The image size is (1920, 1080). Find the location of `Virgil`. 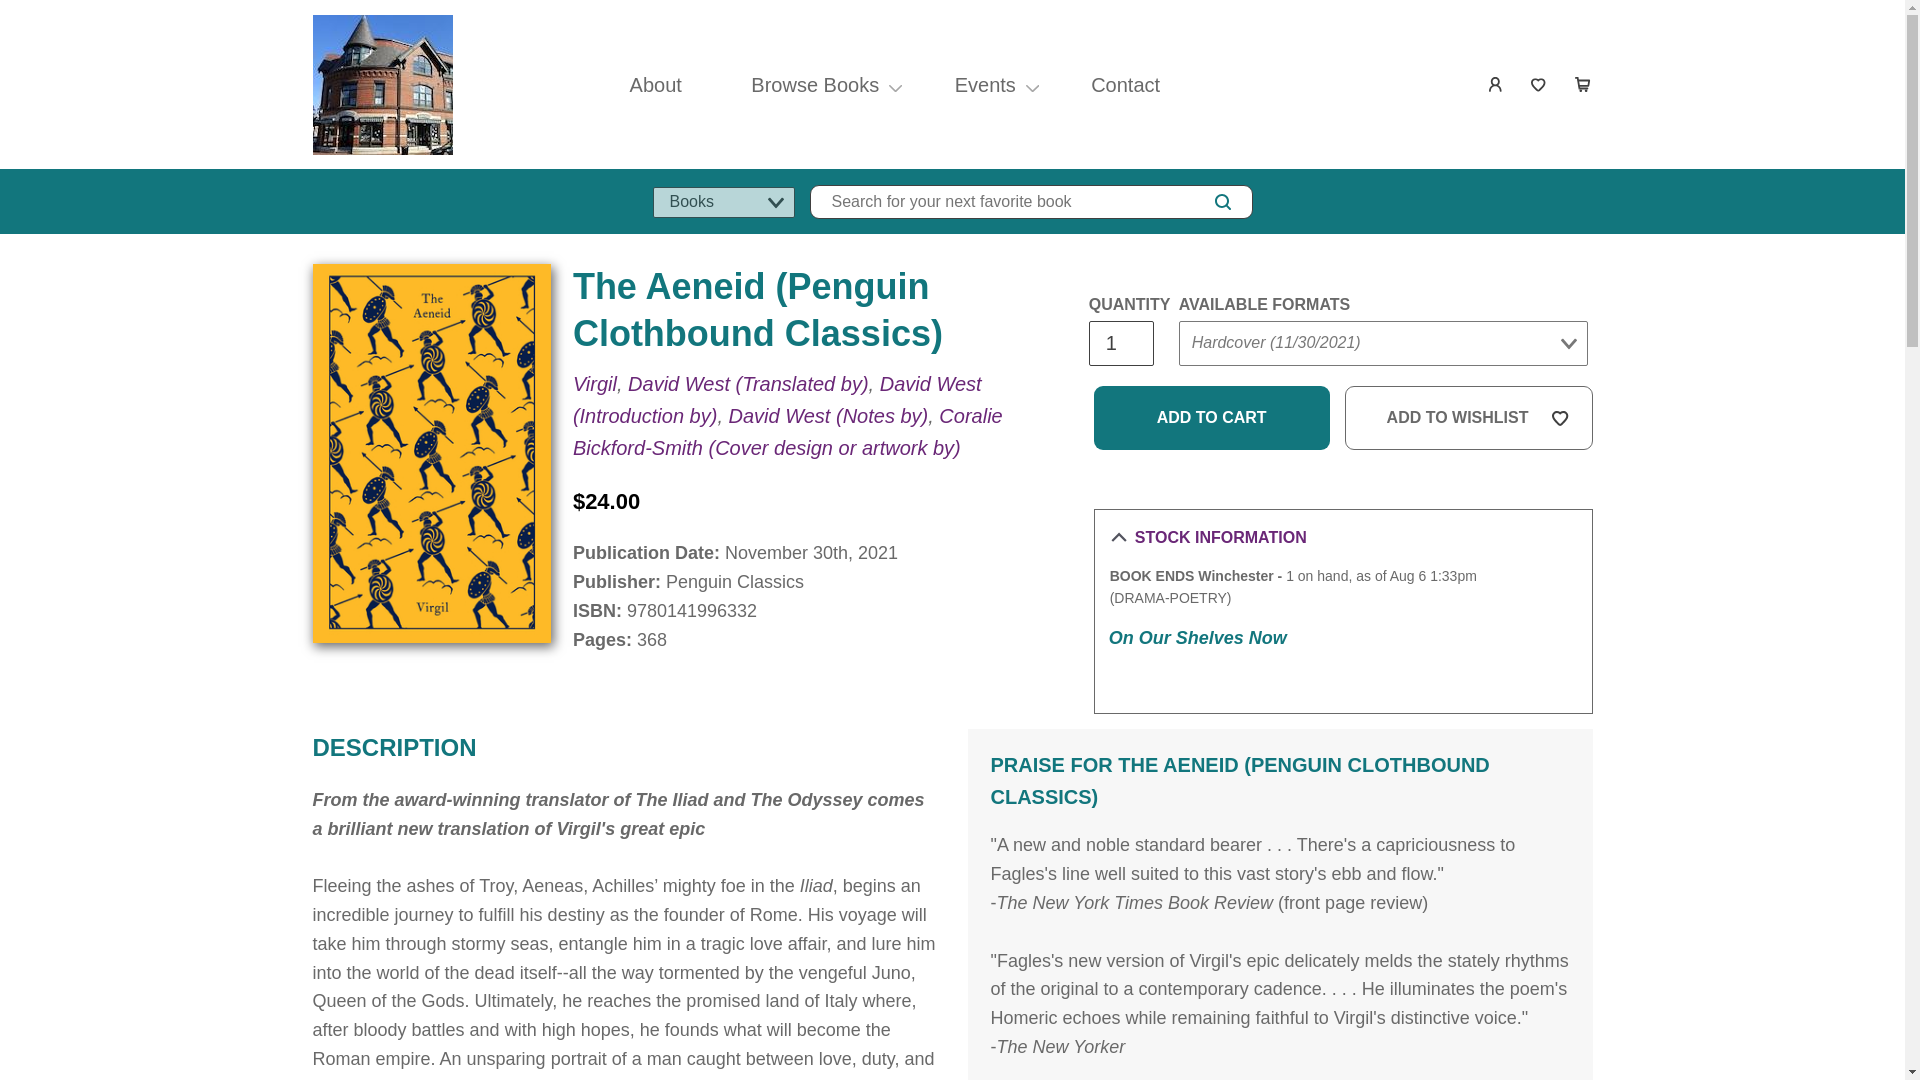

Virgil is located at coordinates (594, 384).